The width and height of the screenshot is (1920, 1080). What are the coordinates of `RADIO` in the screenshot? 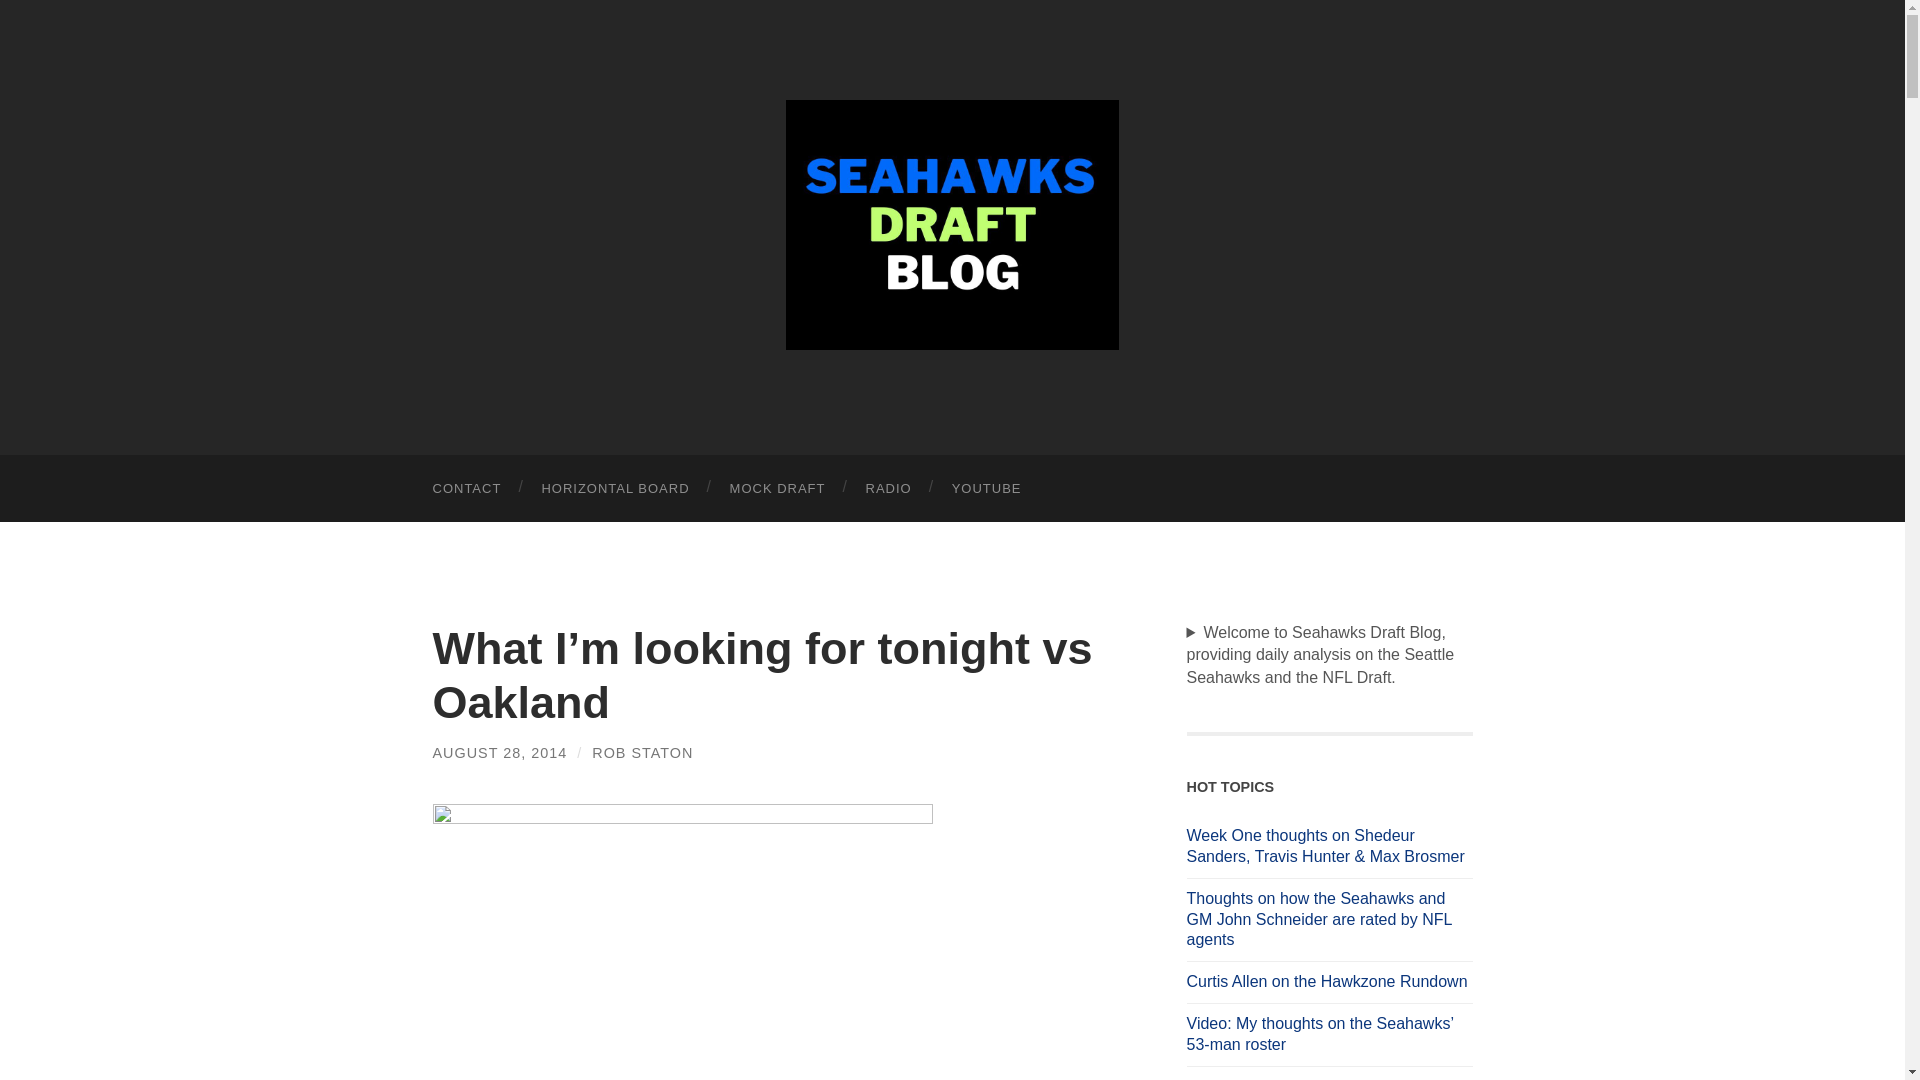 It's located at (888, 488).